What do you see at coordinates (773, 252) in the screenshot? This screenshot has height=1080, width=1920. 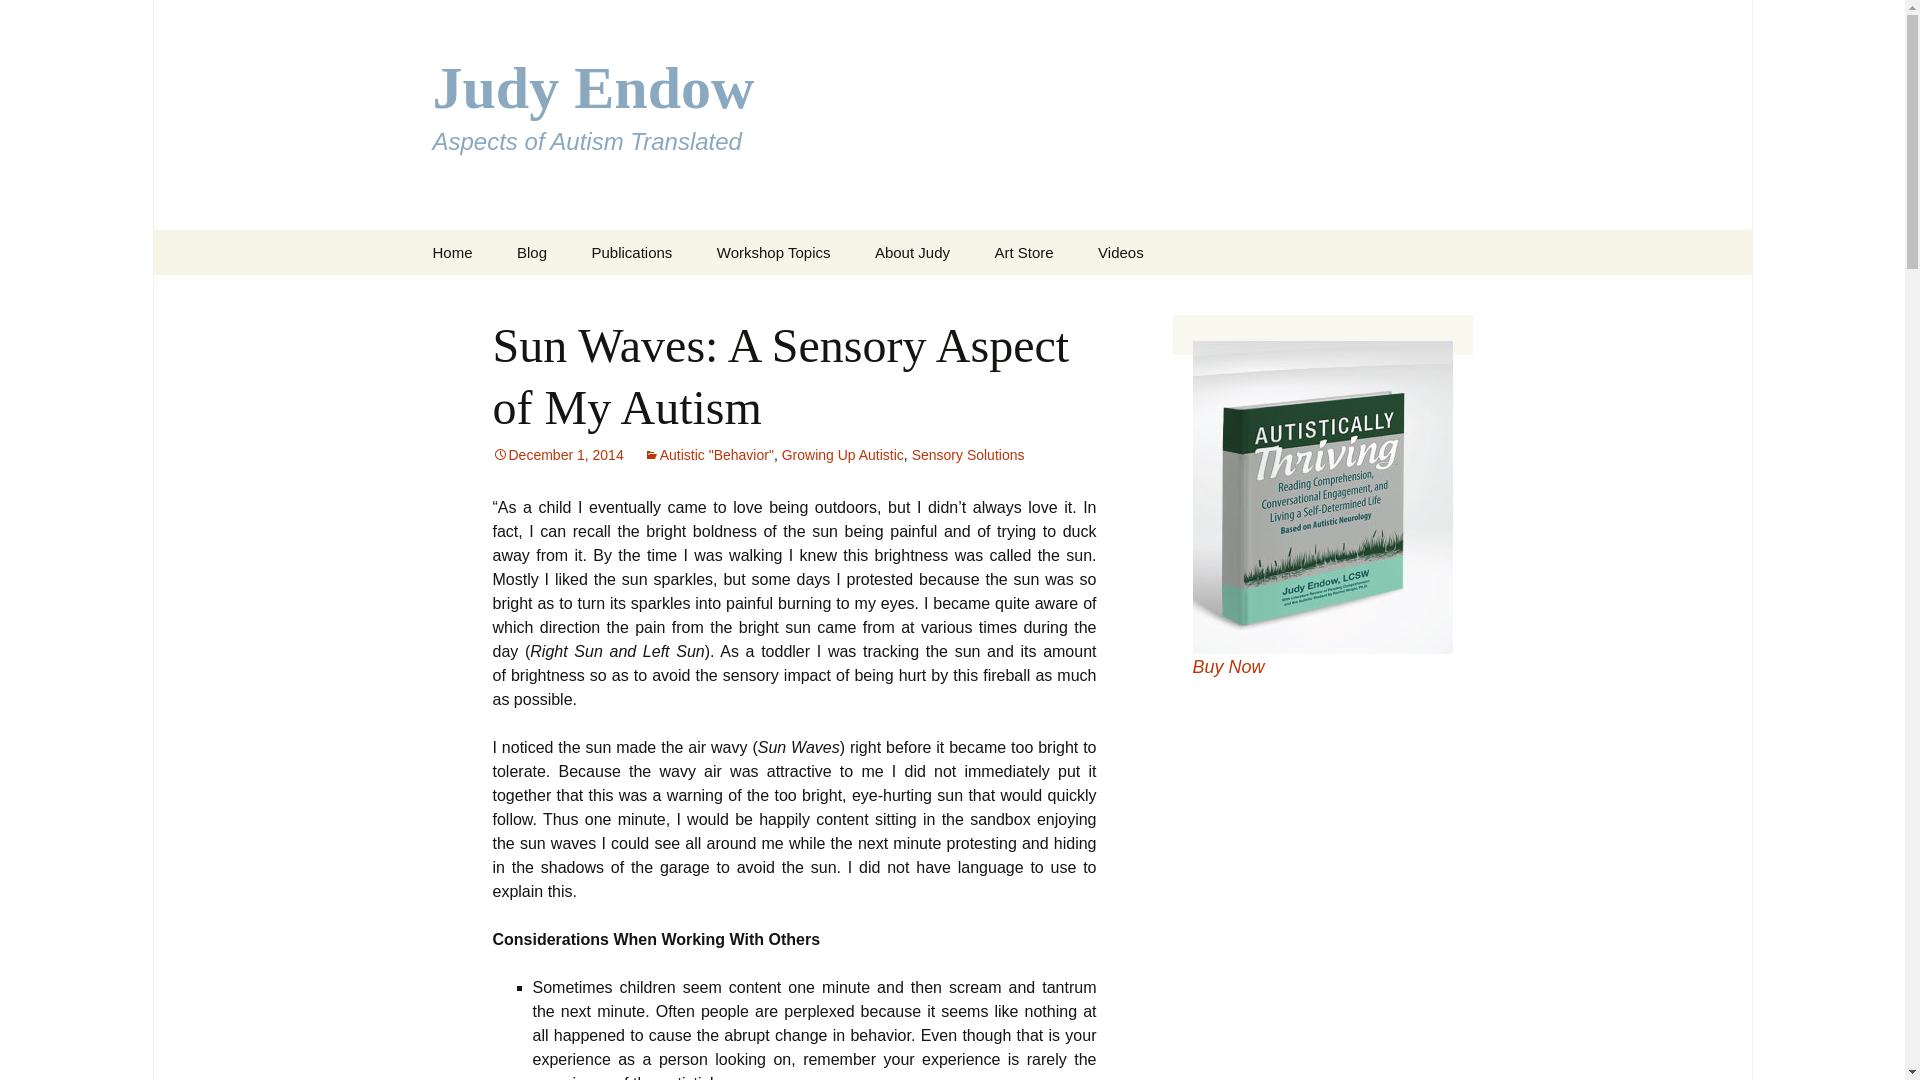 I see `Workshop Topics` at bounding box center [773, 252].